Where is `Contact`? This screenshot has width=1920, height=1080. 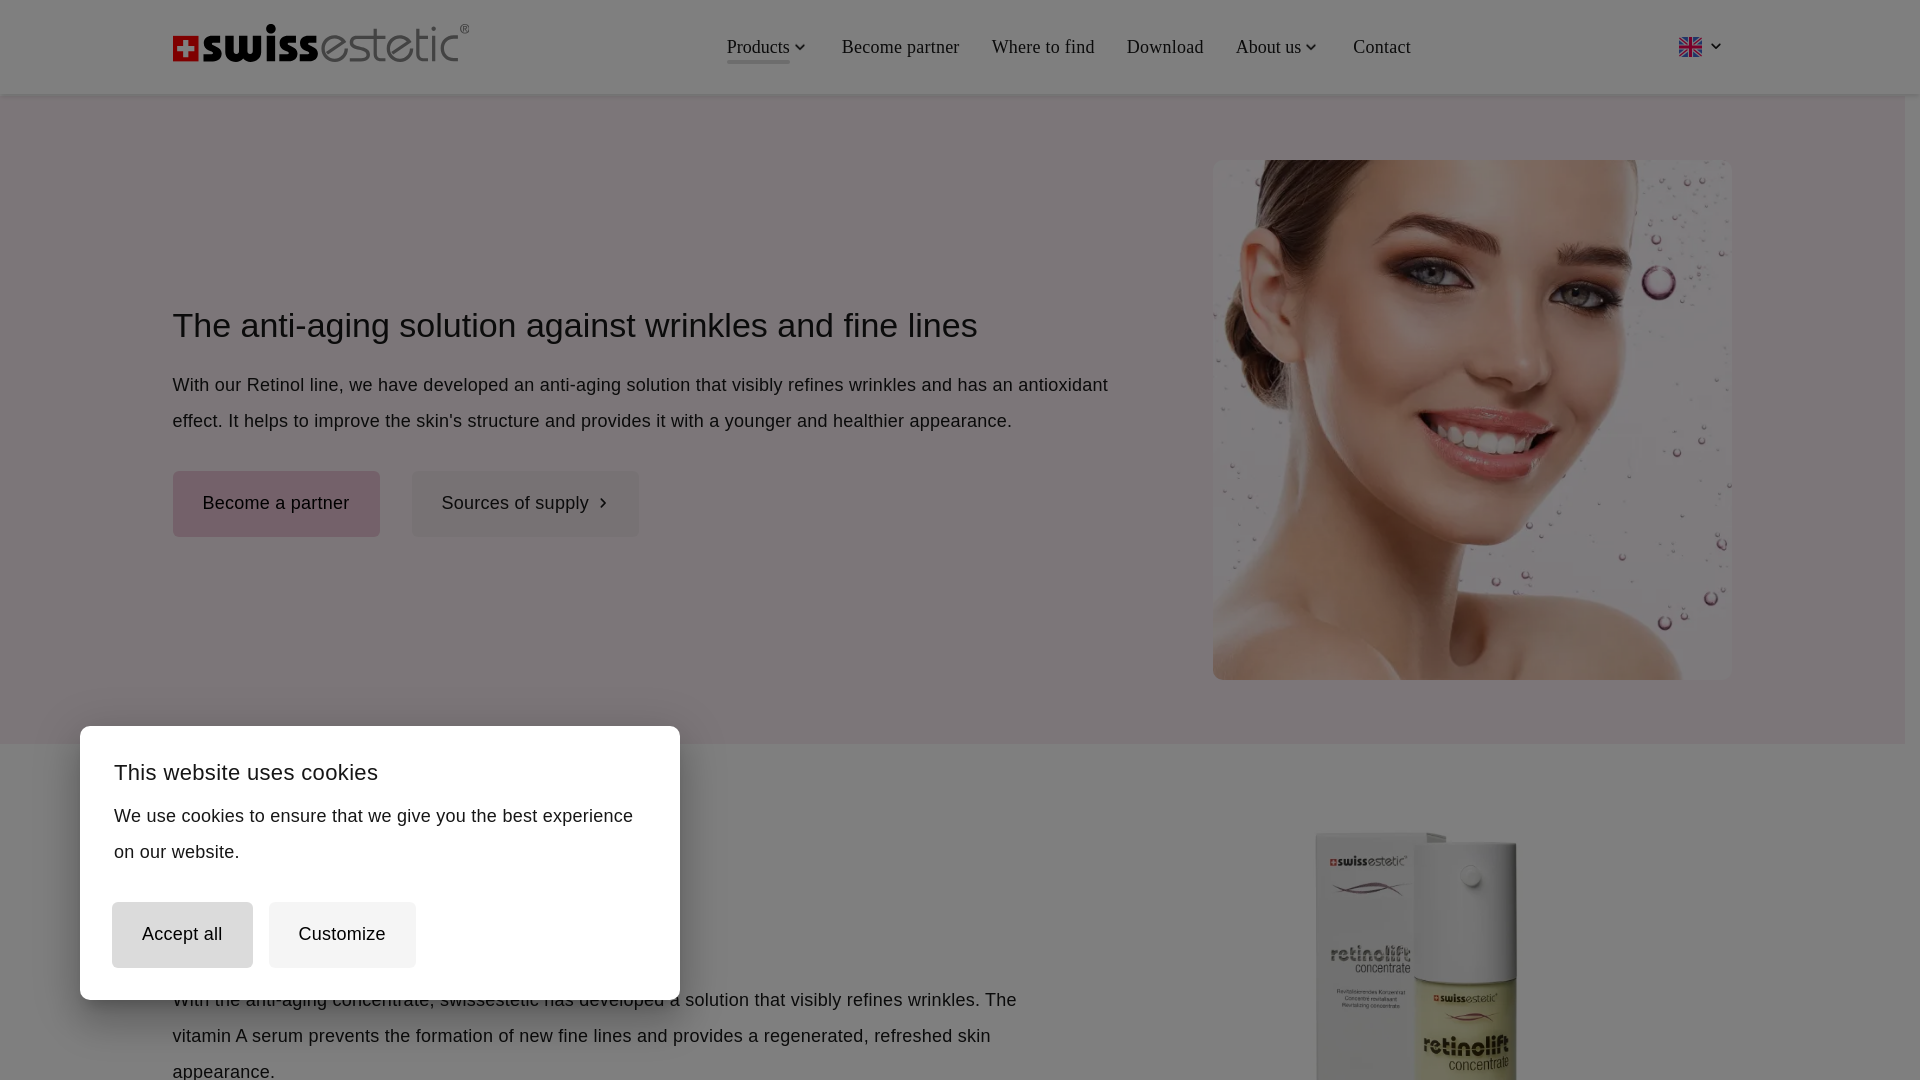
Contact is located at coordinates (1381, 46).